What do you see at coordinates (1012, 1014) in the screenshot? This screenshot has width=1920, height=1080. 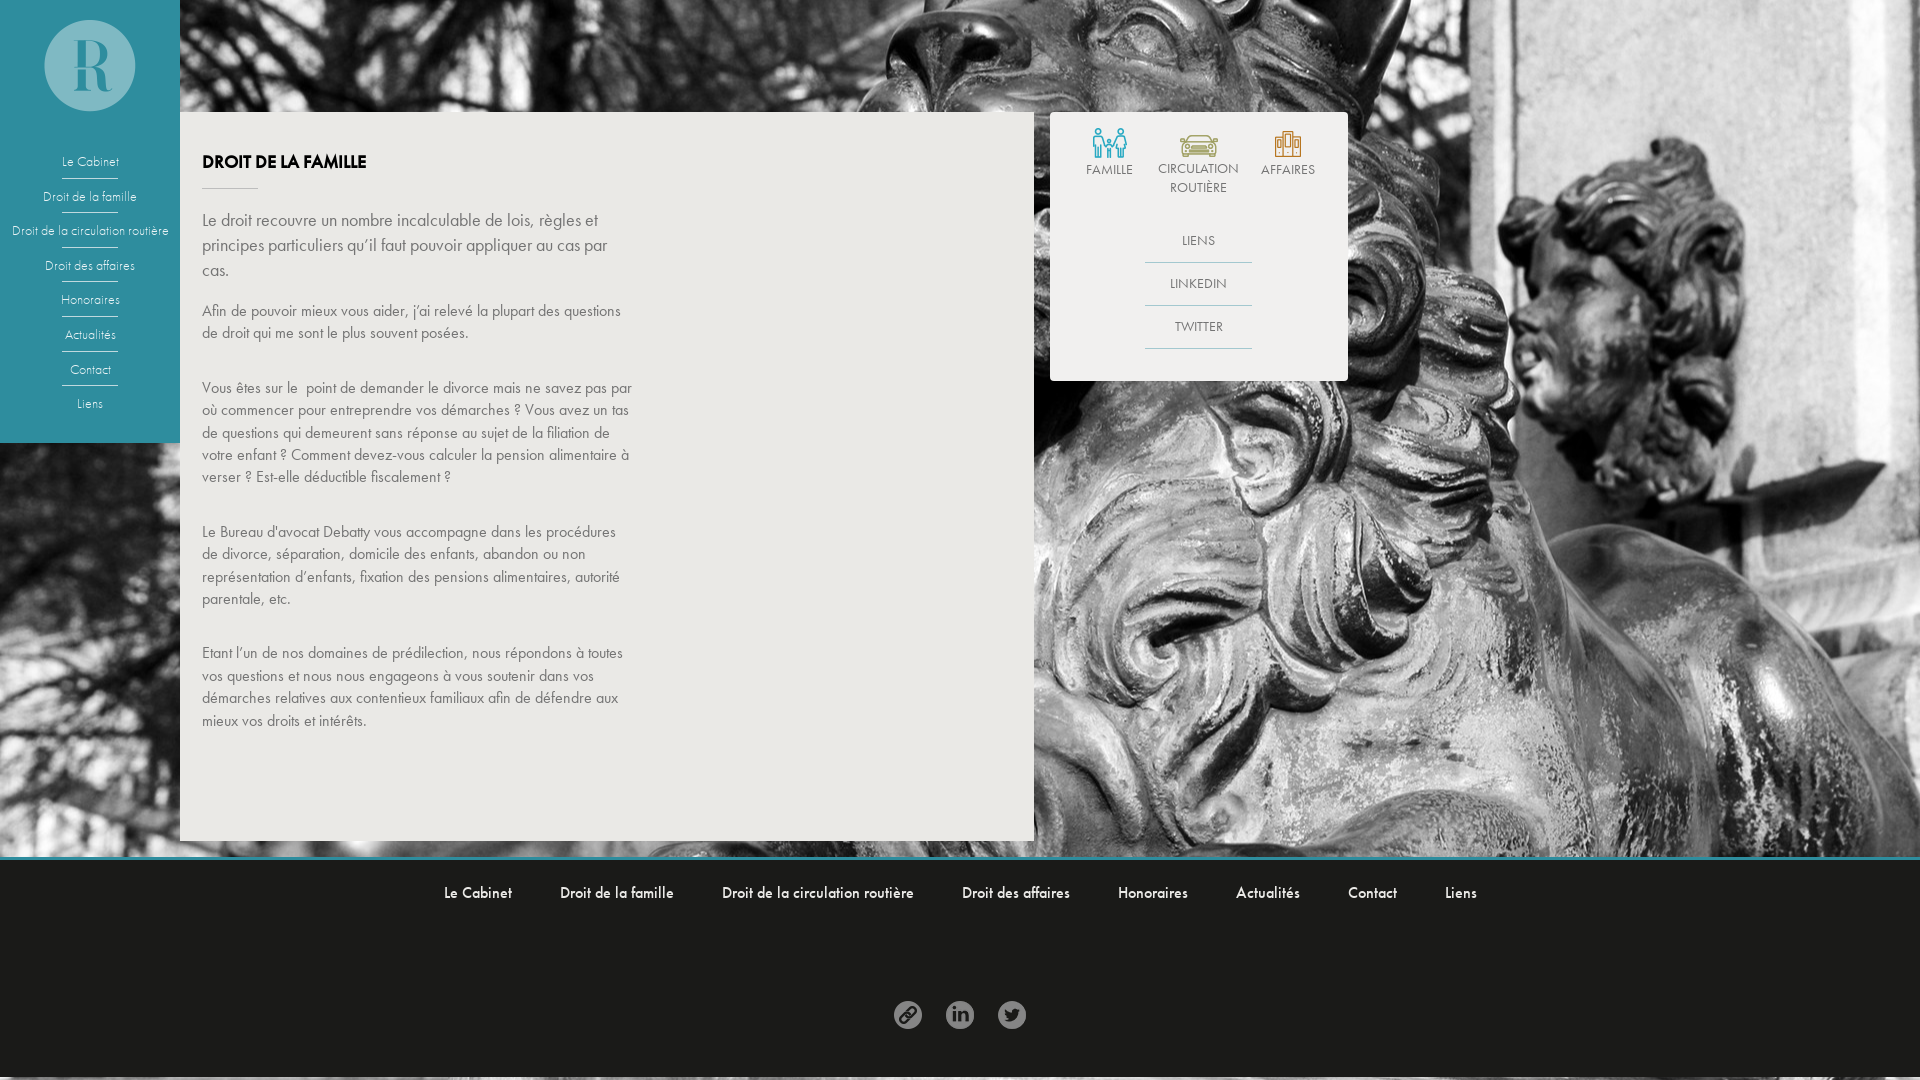 I see `Twitter` at bounding box center [1012, 1014].